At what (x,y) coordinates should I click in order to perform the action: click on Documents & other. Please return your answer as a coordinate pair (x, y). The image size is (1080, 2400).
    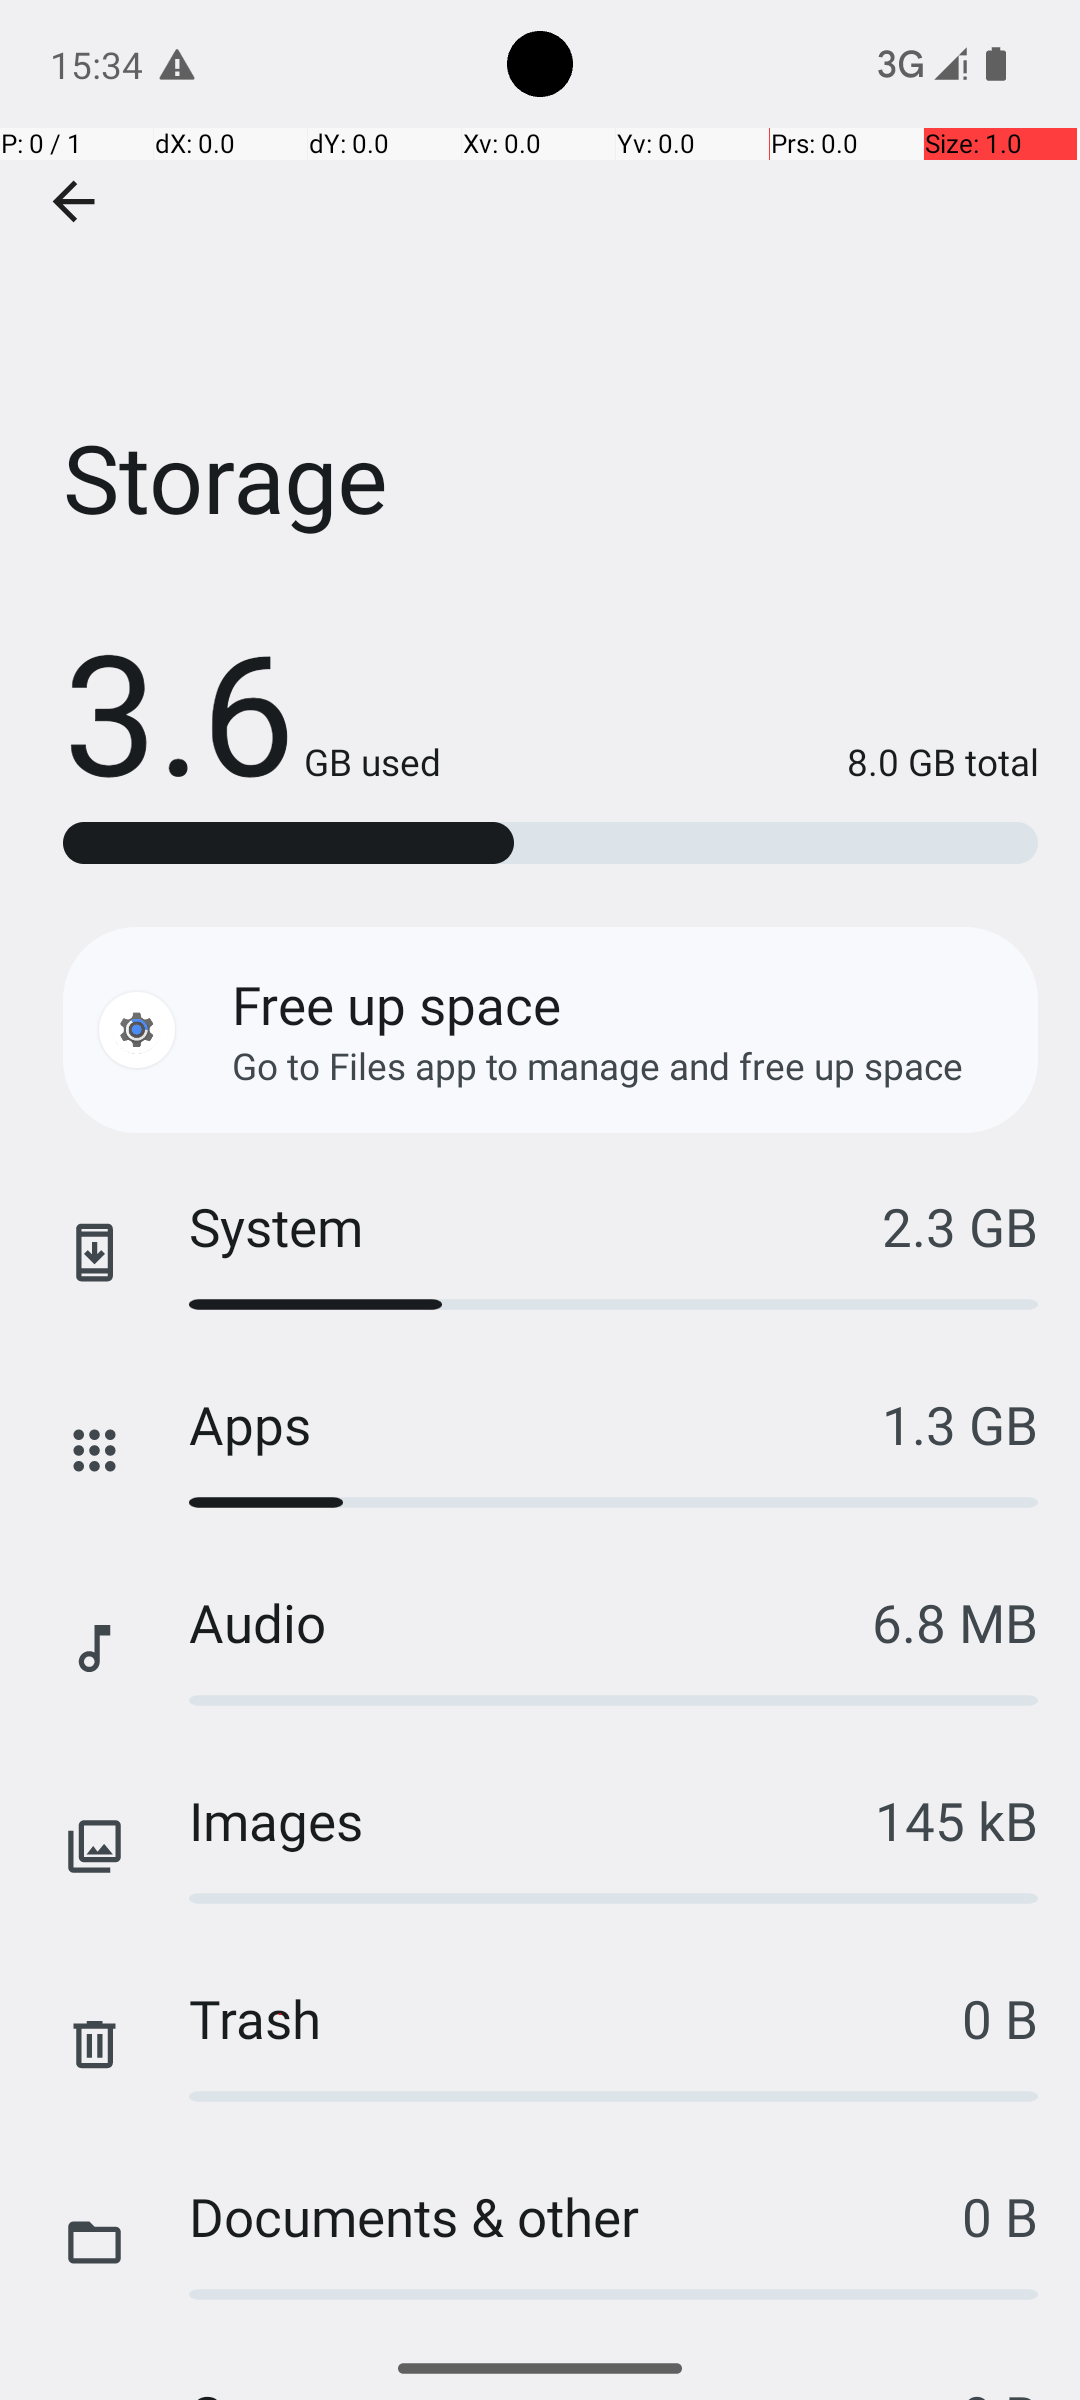
    Looking at the image, I should click on (576, 2216).